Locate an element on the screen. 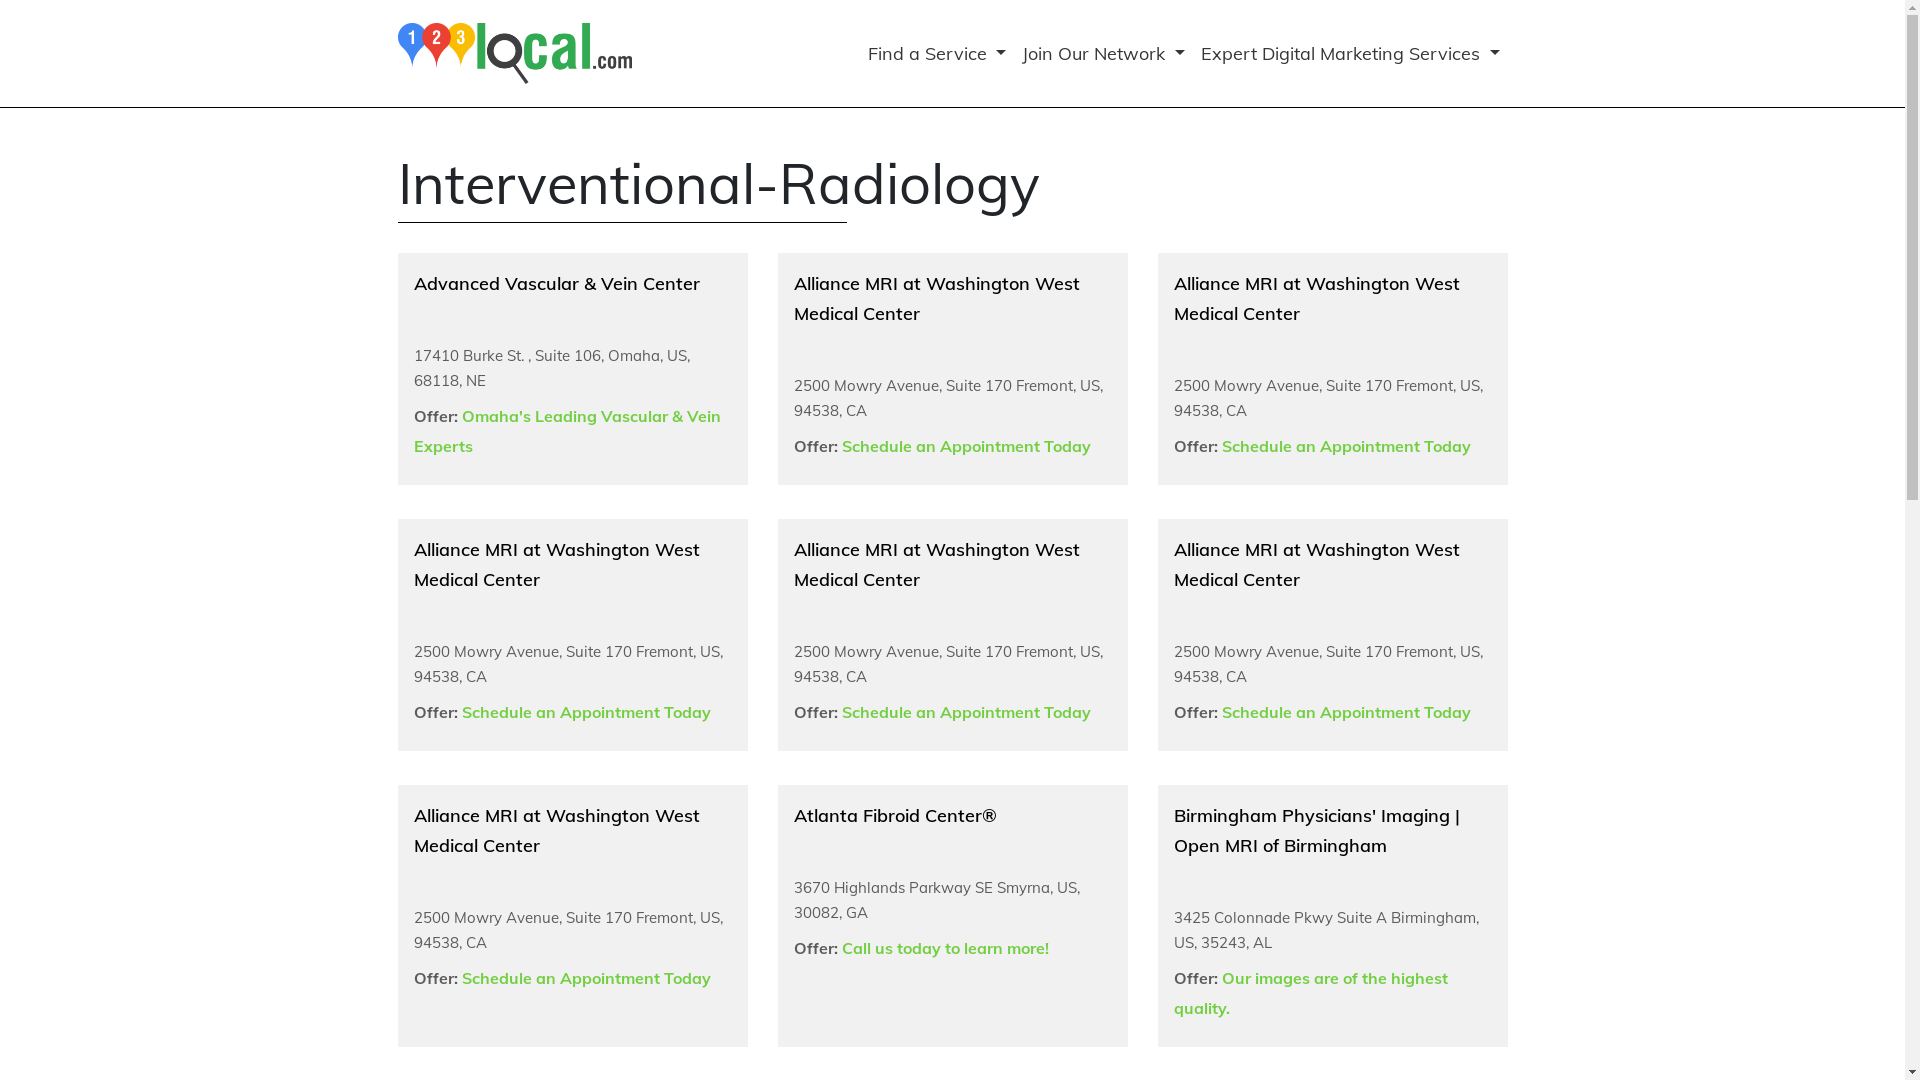  Schedule an Appointment Today is located at coordinates (966, 712).